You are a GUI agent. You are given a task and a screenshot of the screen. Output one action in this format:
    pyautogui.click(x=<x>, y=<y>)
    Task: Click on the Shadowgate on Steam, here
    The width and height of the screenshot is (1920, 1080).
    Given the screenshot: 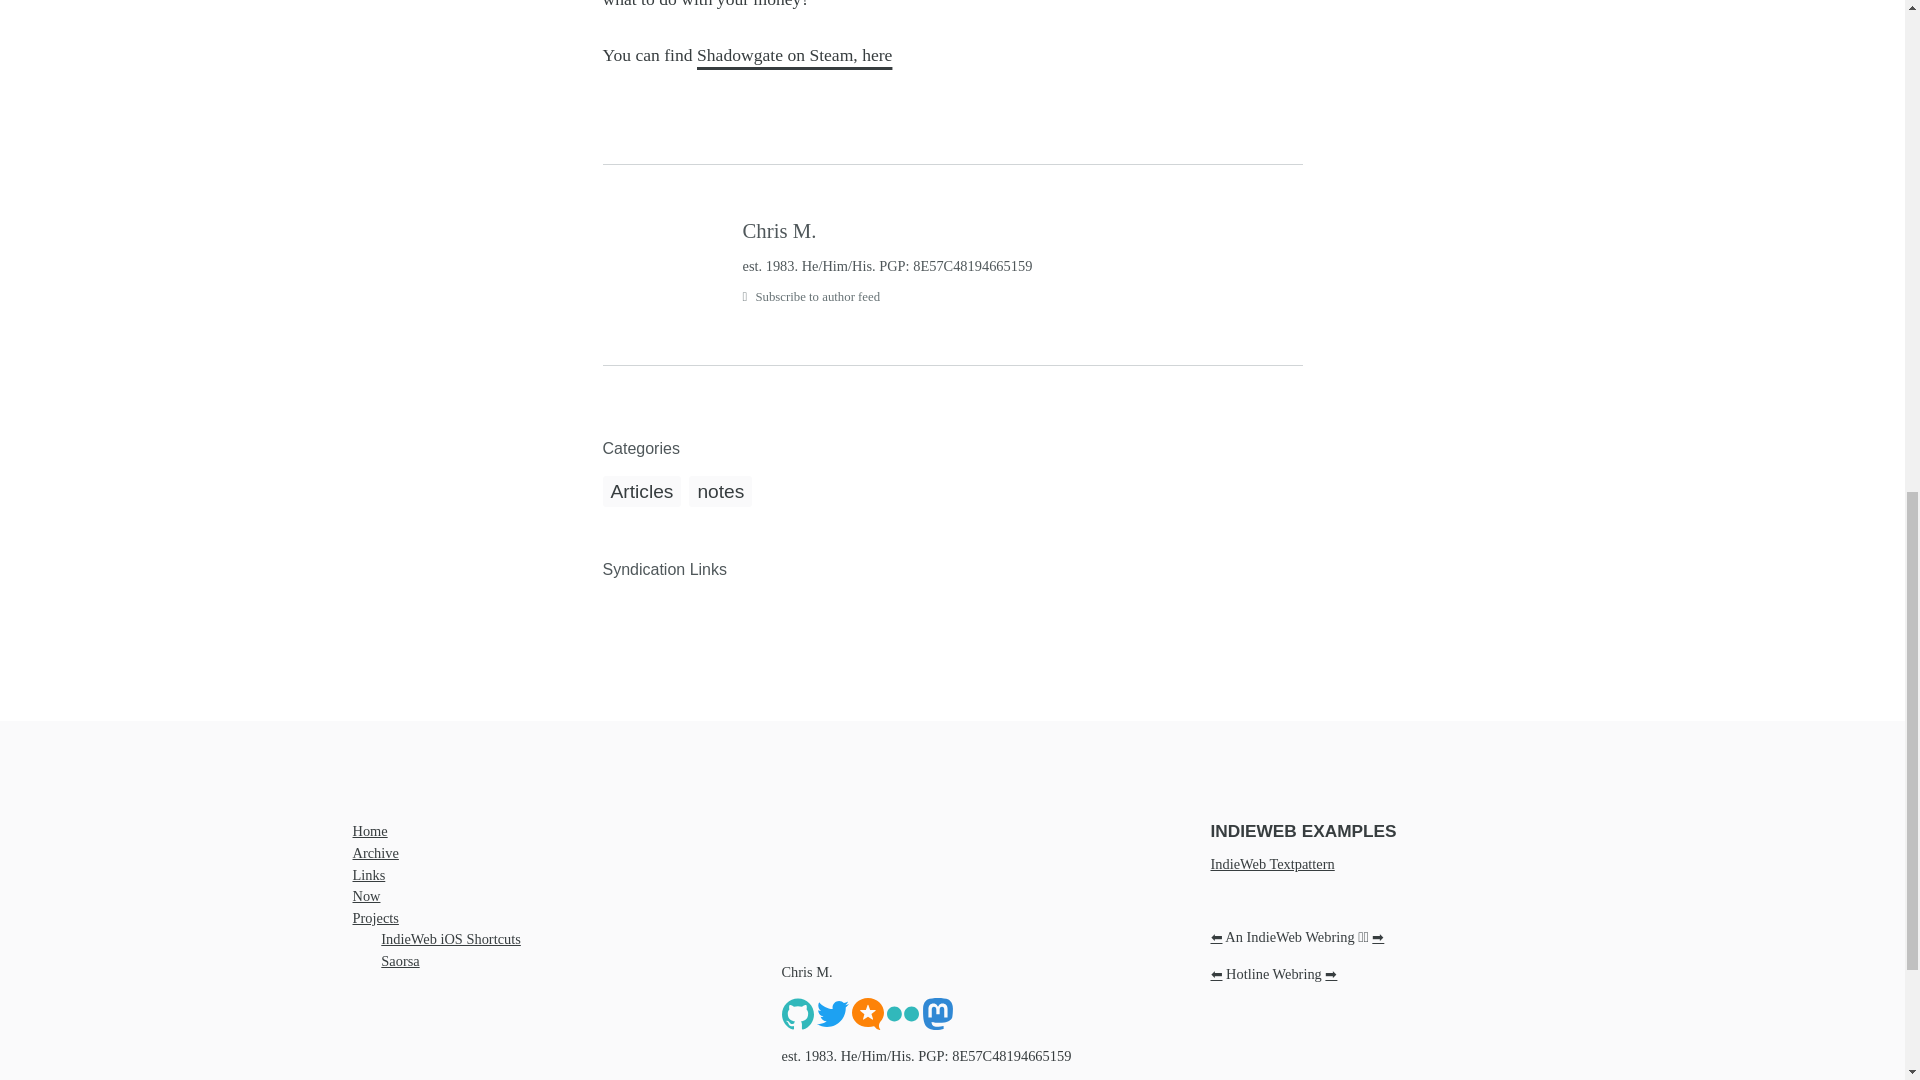 What is the action you would take?
    pyautogui.click(x=794, y=54)
    